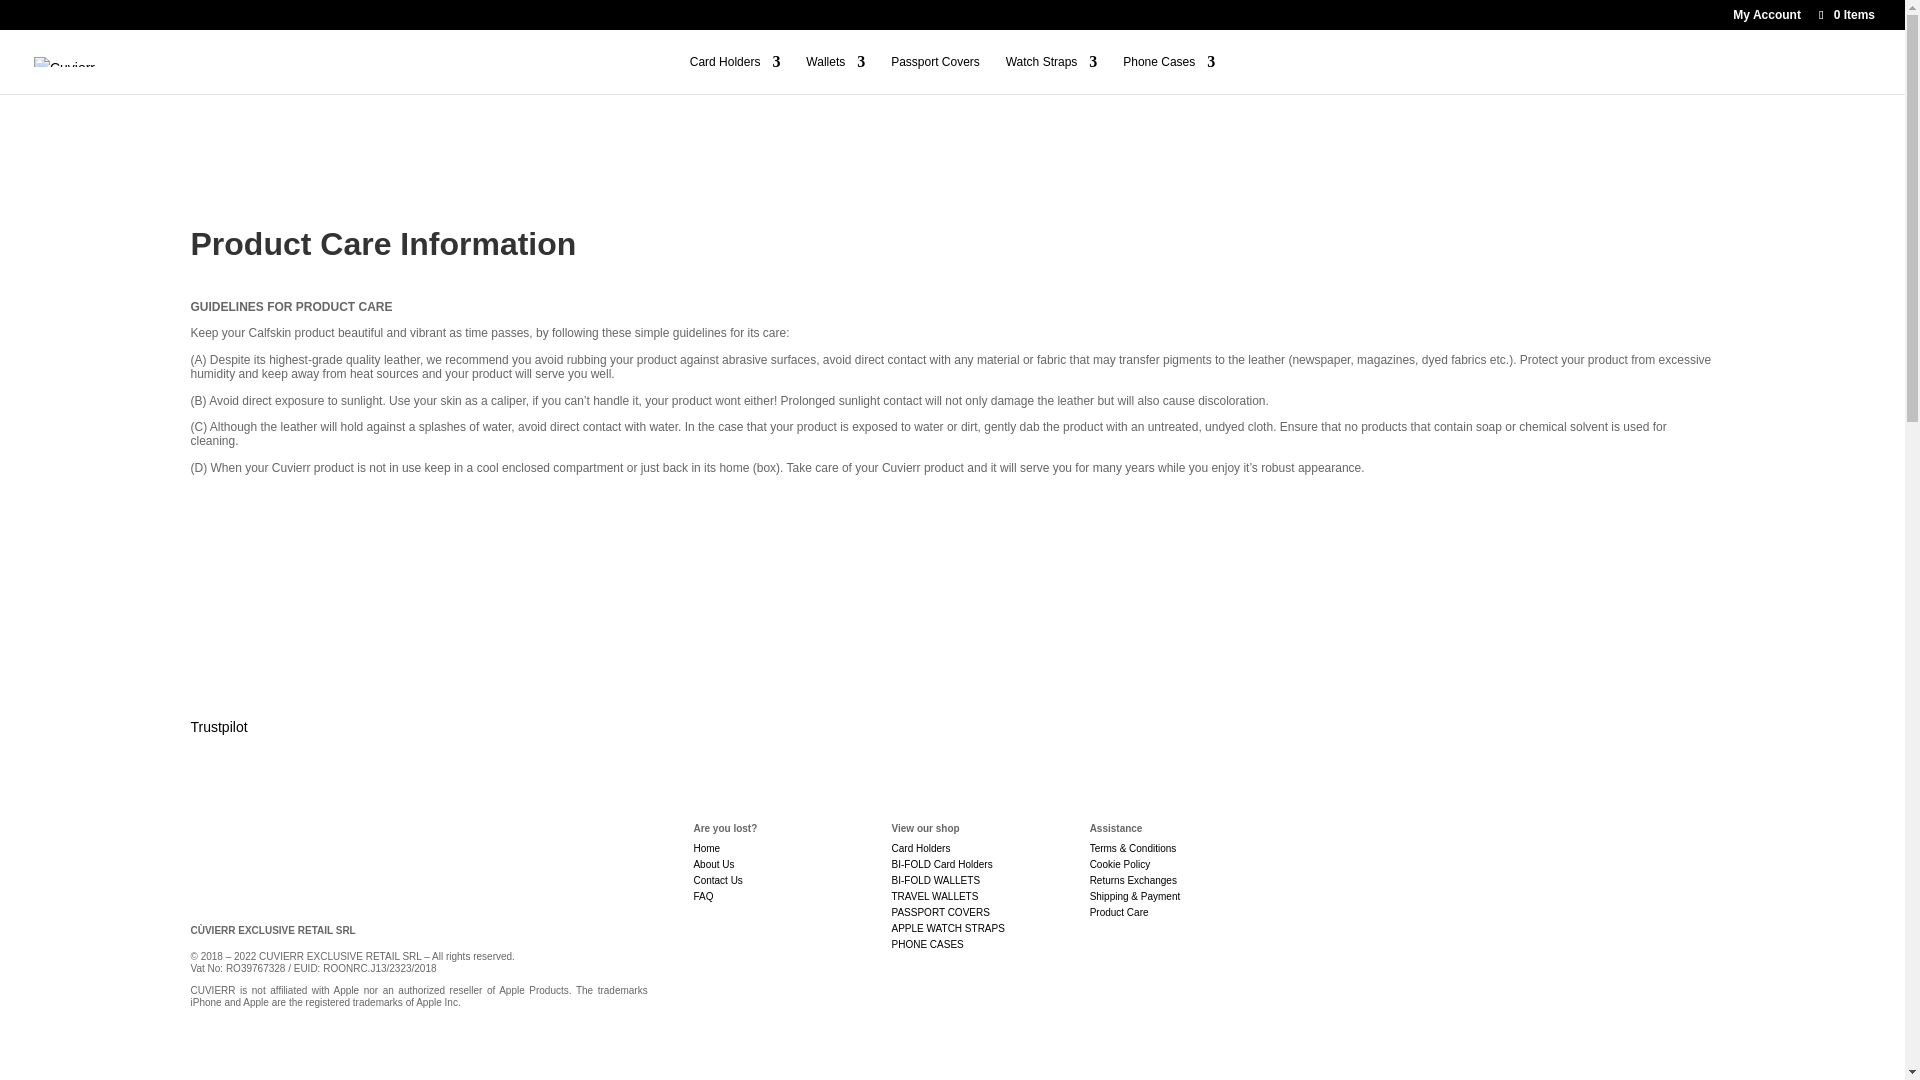  I want to click on Card Holders, so click(921, 848).